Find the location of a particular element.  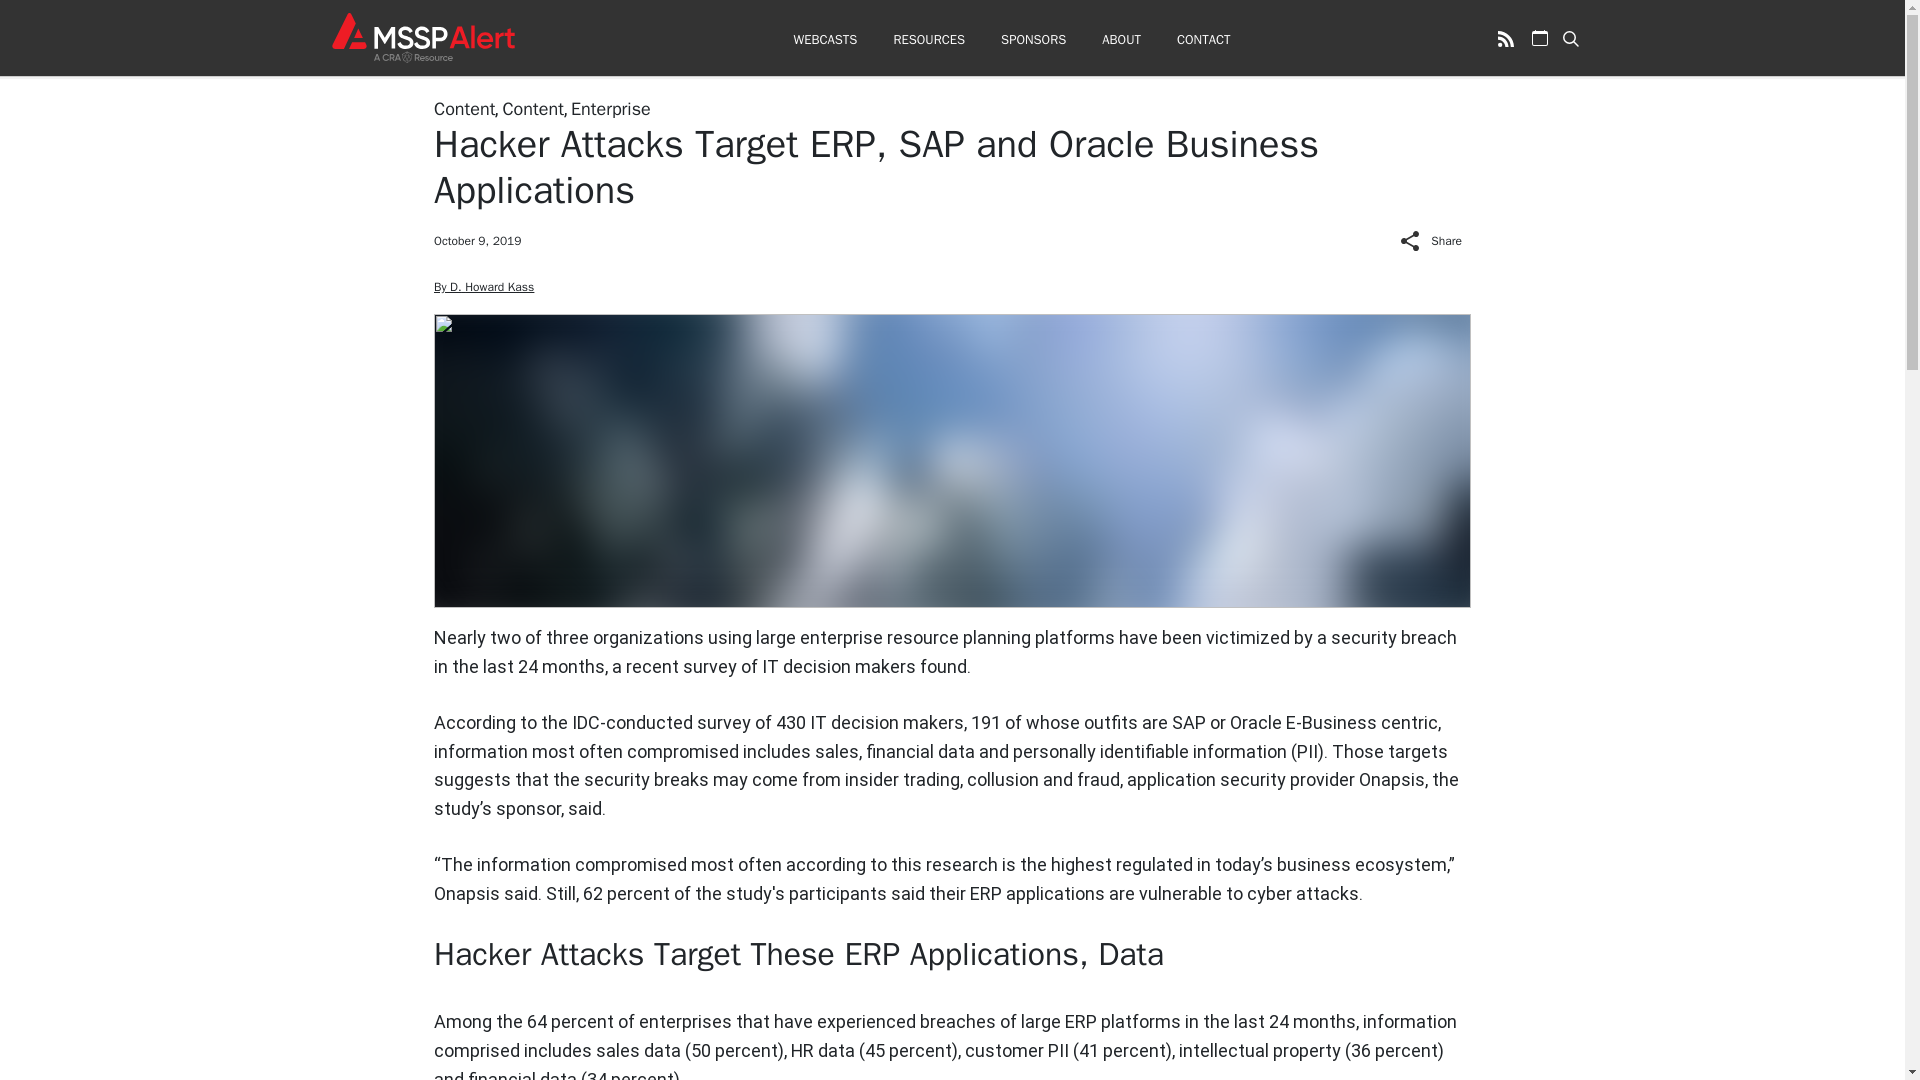

Content is located at coordinates (464, 108).